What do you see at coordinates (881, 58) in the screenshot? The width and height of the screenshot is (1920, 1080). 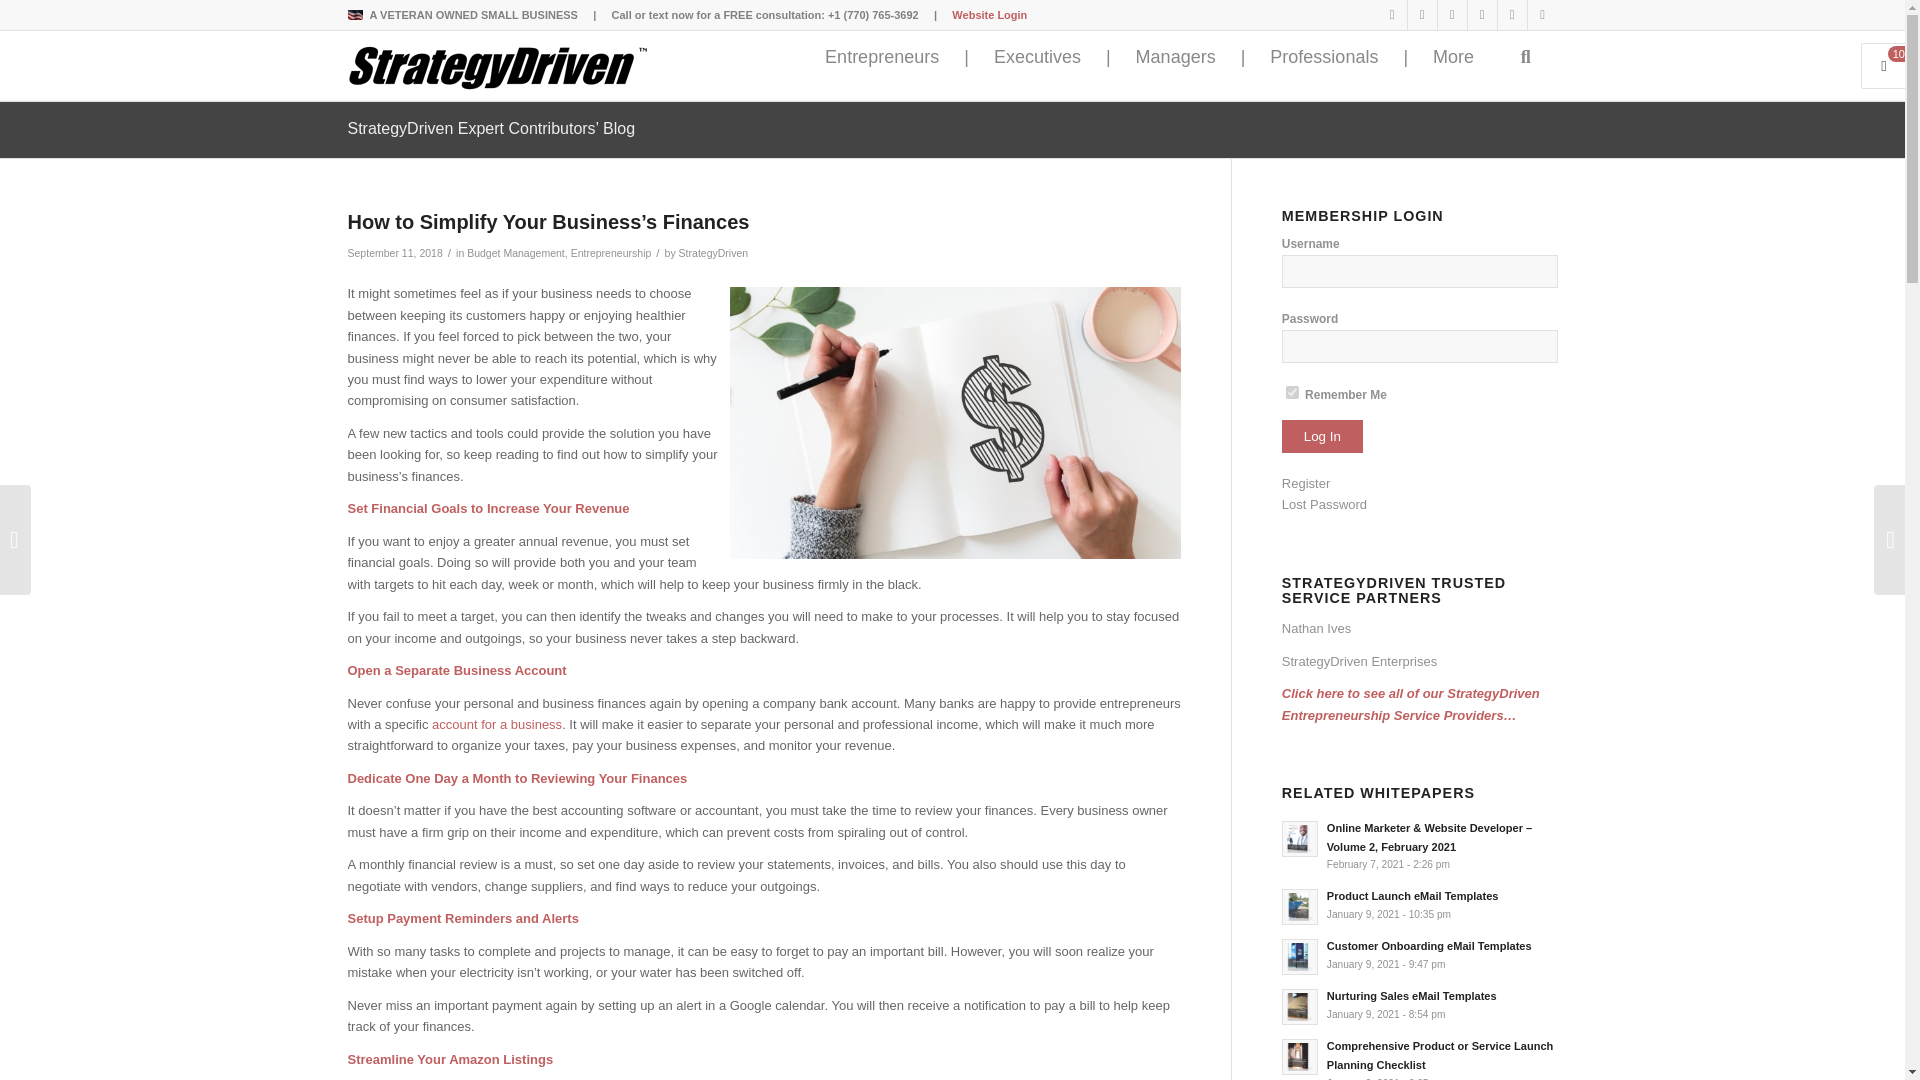 I see `Entrepreneurs` at bounding box center [881, 58].